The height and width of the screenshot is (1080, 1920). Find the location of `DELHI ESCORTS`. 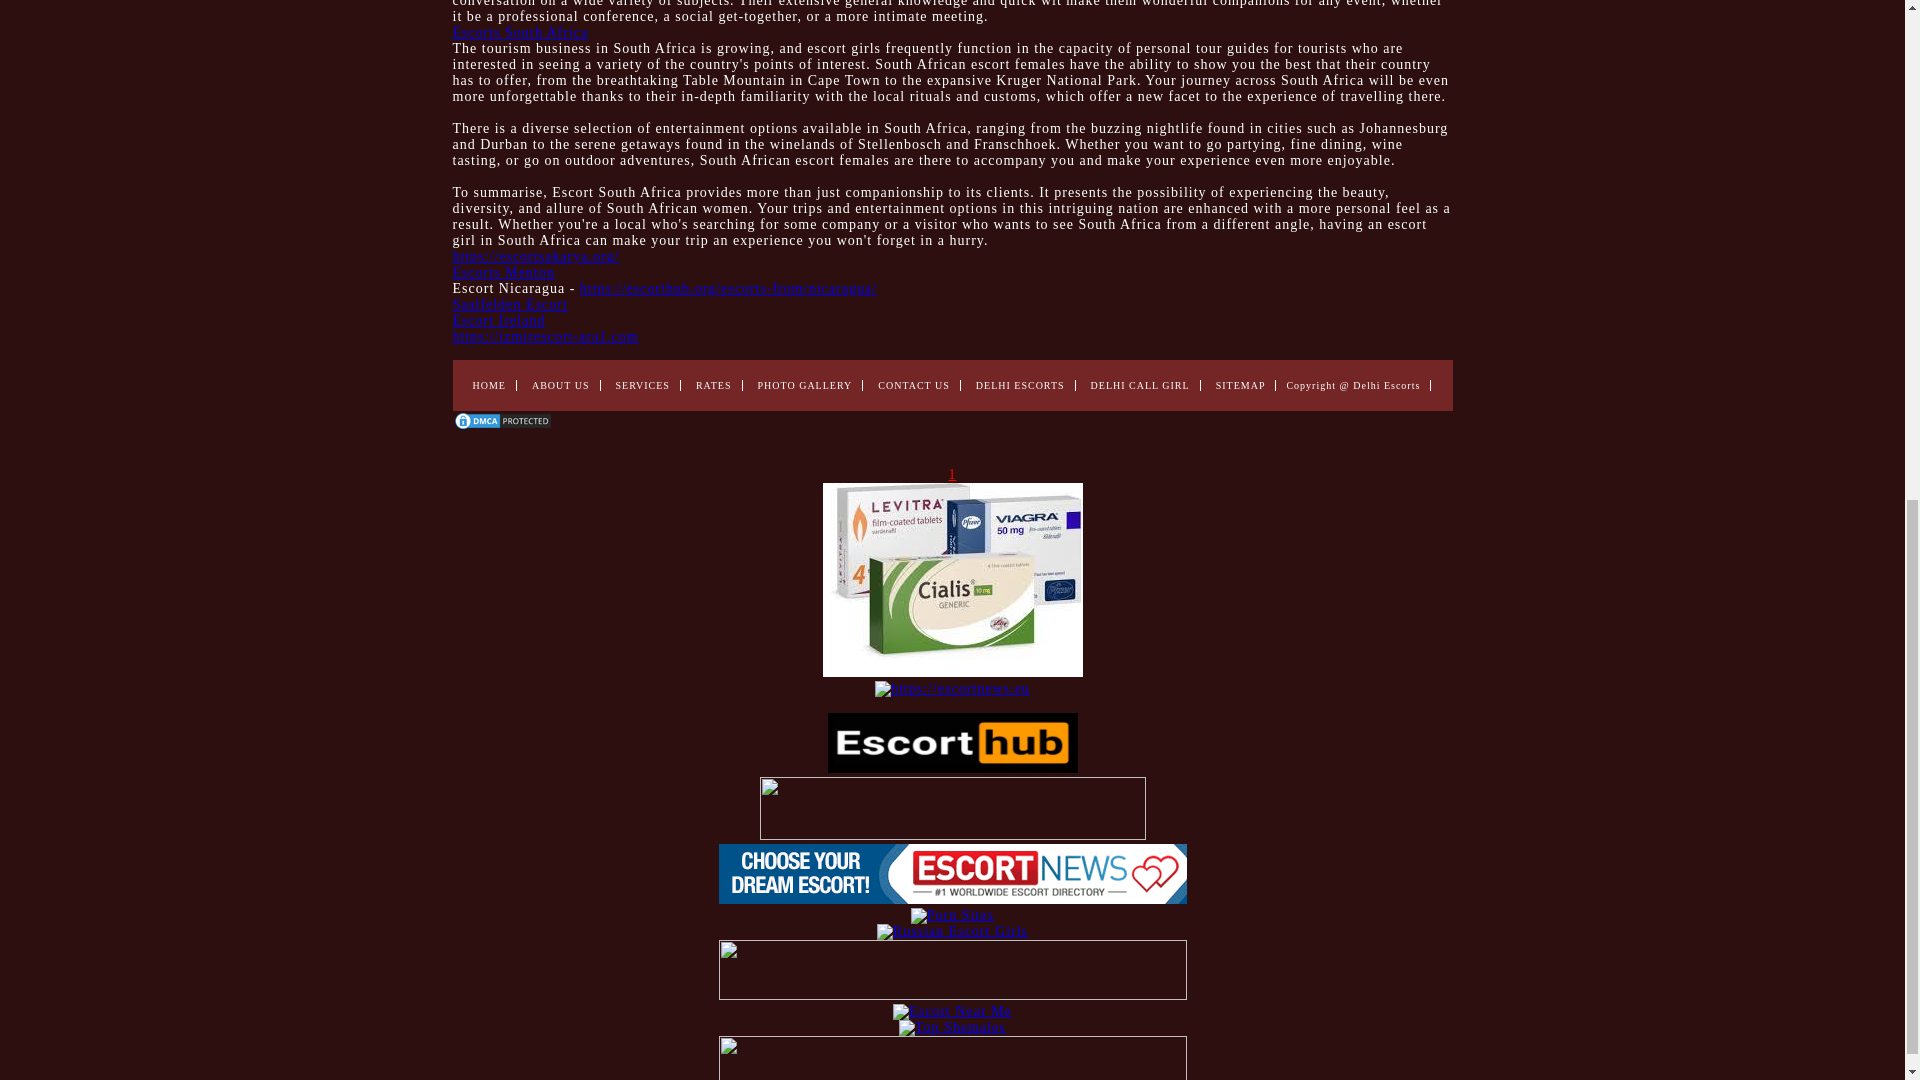

DELHI ESCORTS is located at coordinates (1020, 385).